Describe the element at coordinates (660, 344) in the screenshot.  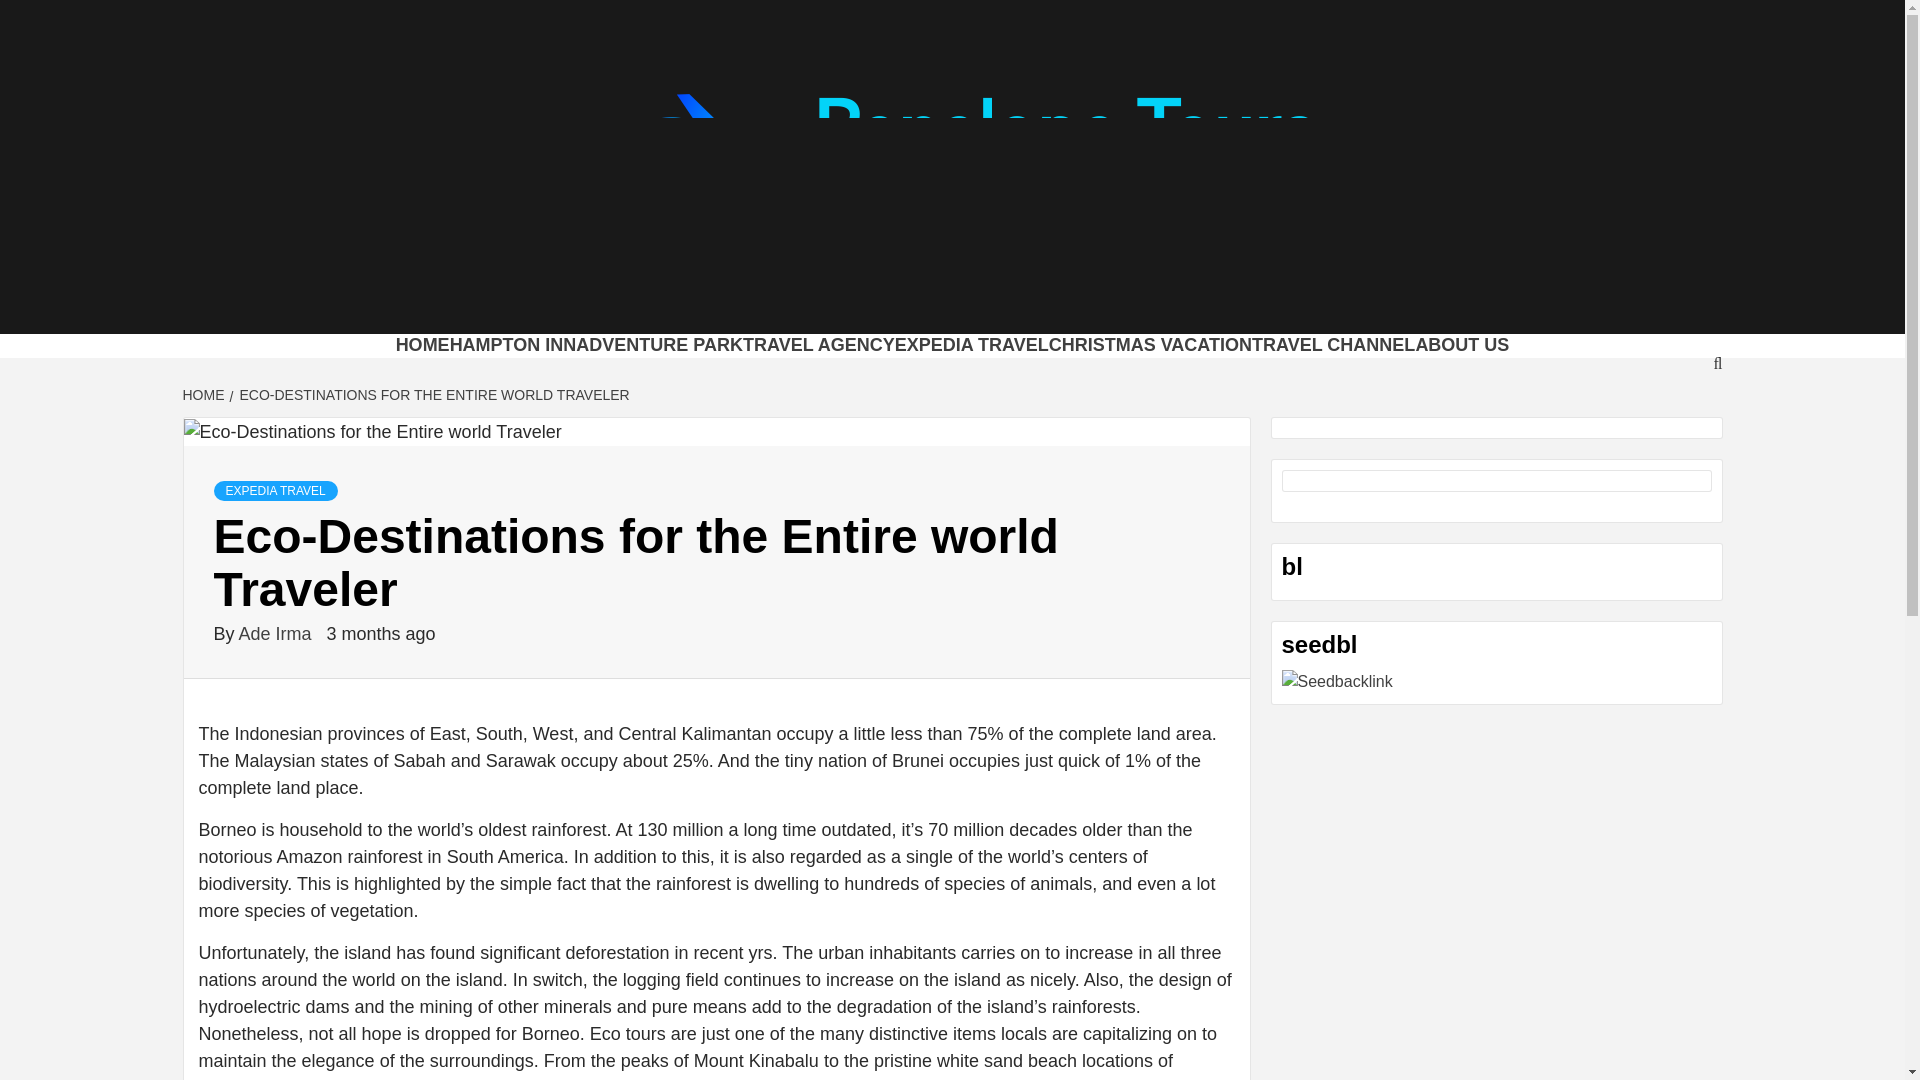
I see `ADVENTURE PARK` at that location.